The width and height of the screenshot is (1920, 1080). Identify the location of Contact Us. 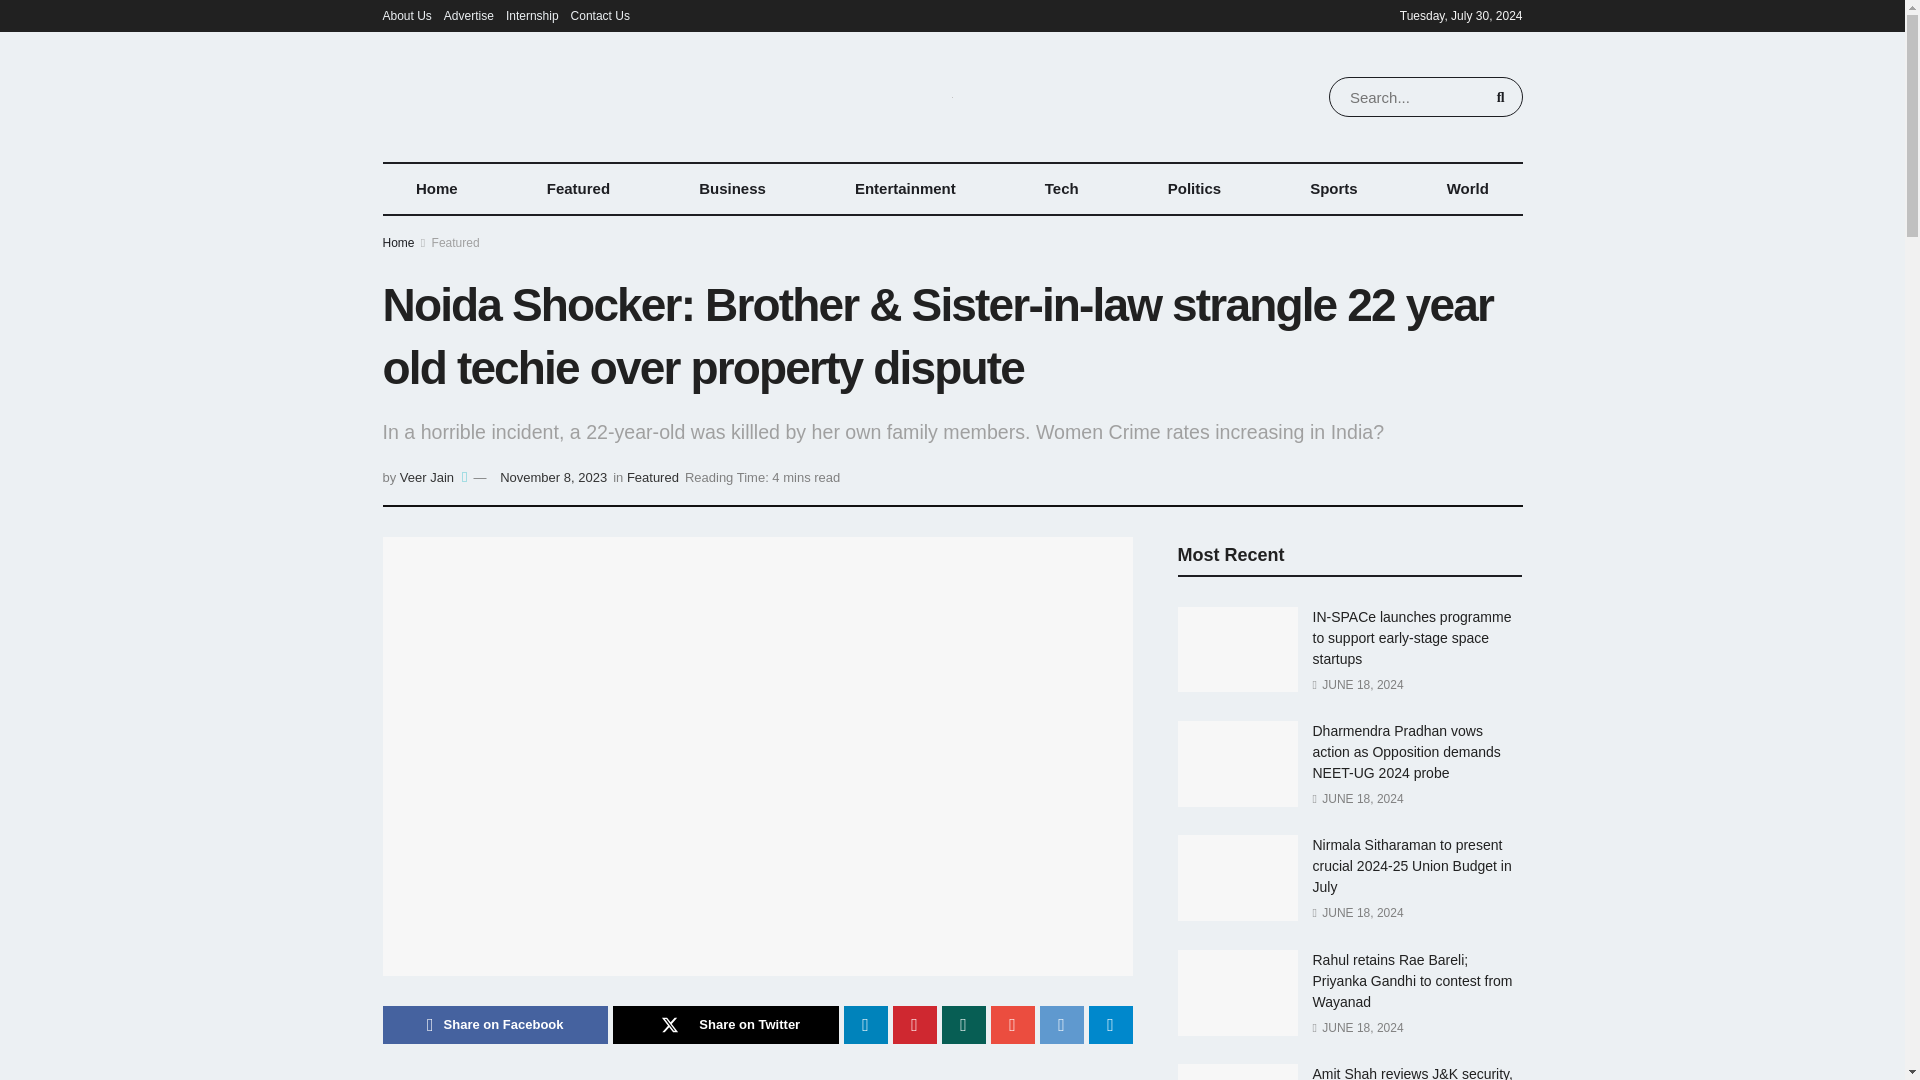
(600, 16).